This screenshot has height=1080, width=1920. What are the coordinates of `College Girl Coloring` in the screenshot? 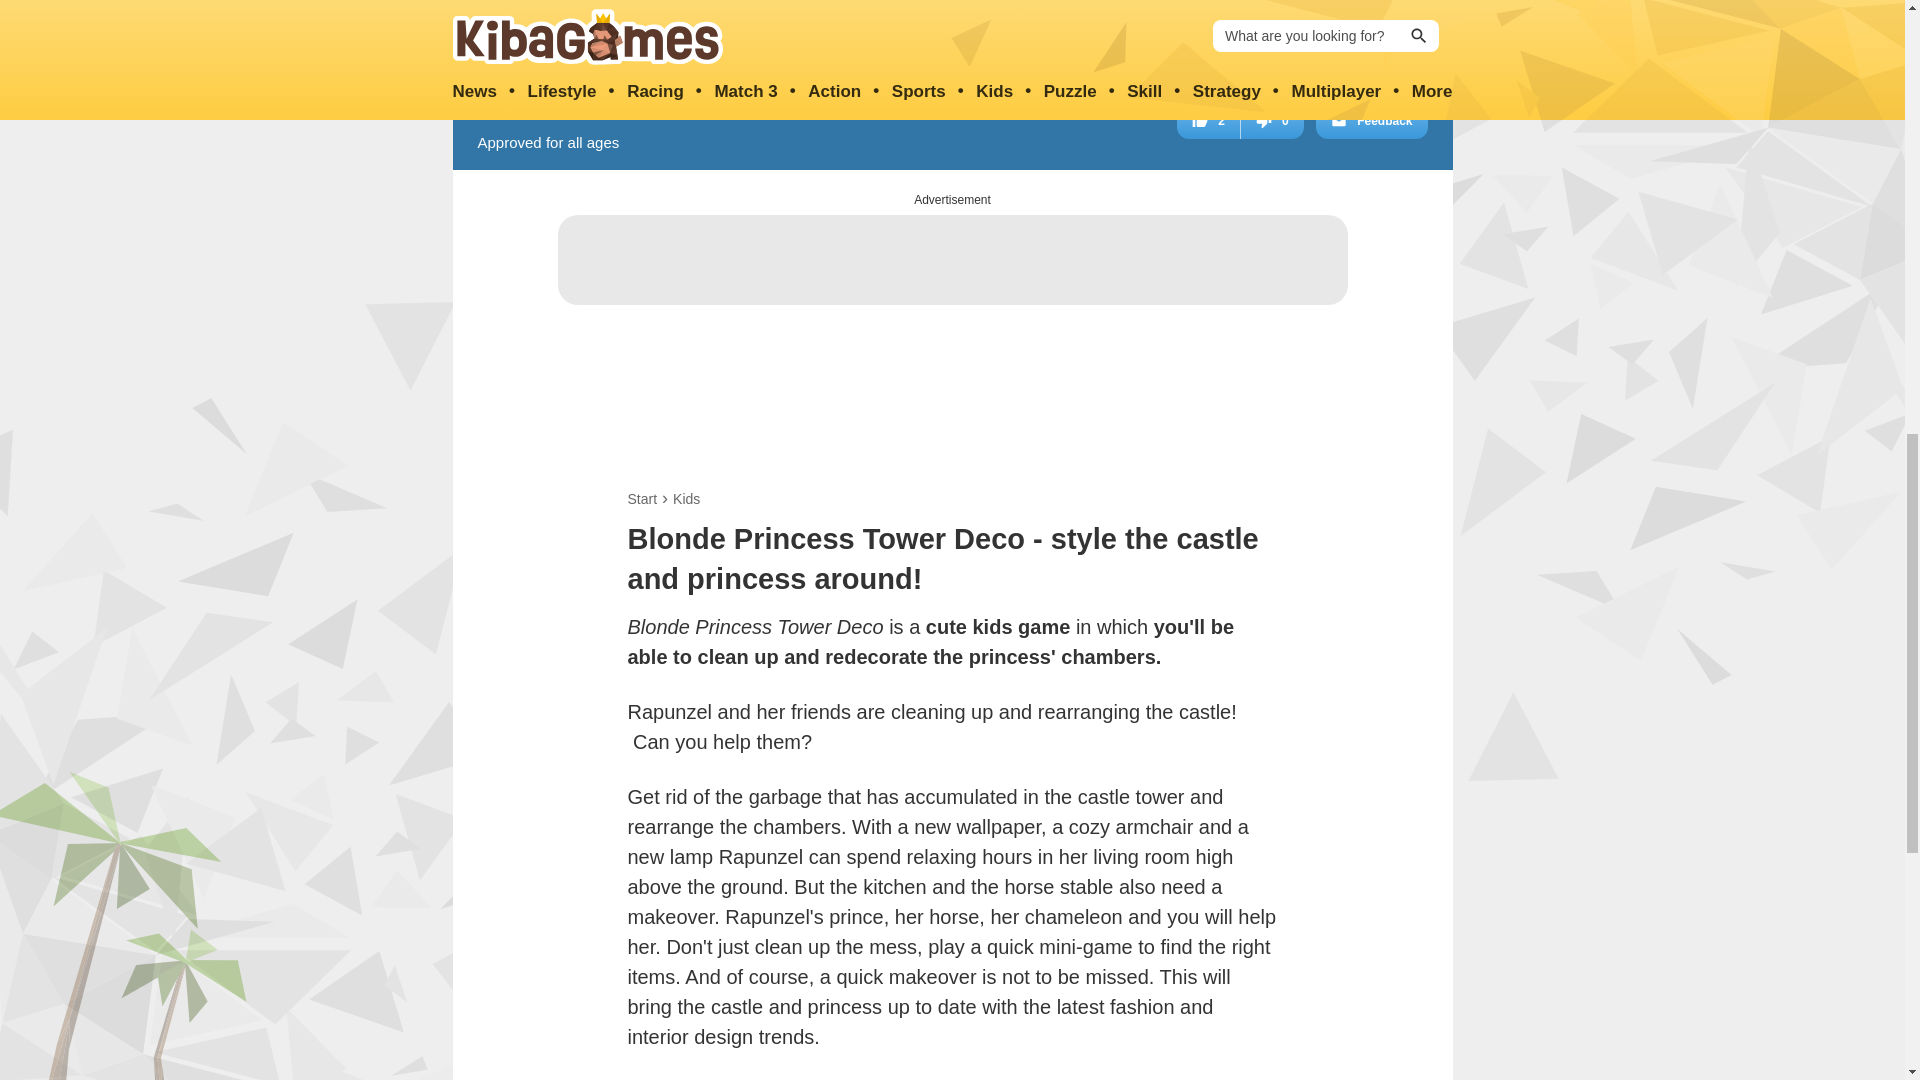 It's located at (1136, 24).